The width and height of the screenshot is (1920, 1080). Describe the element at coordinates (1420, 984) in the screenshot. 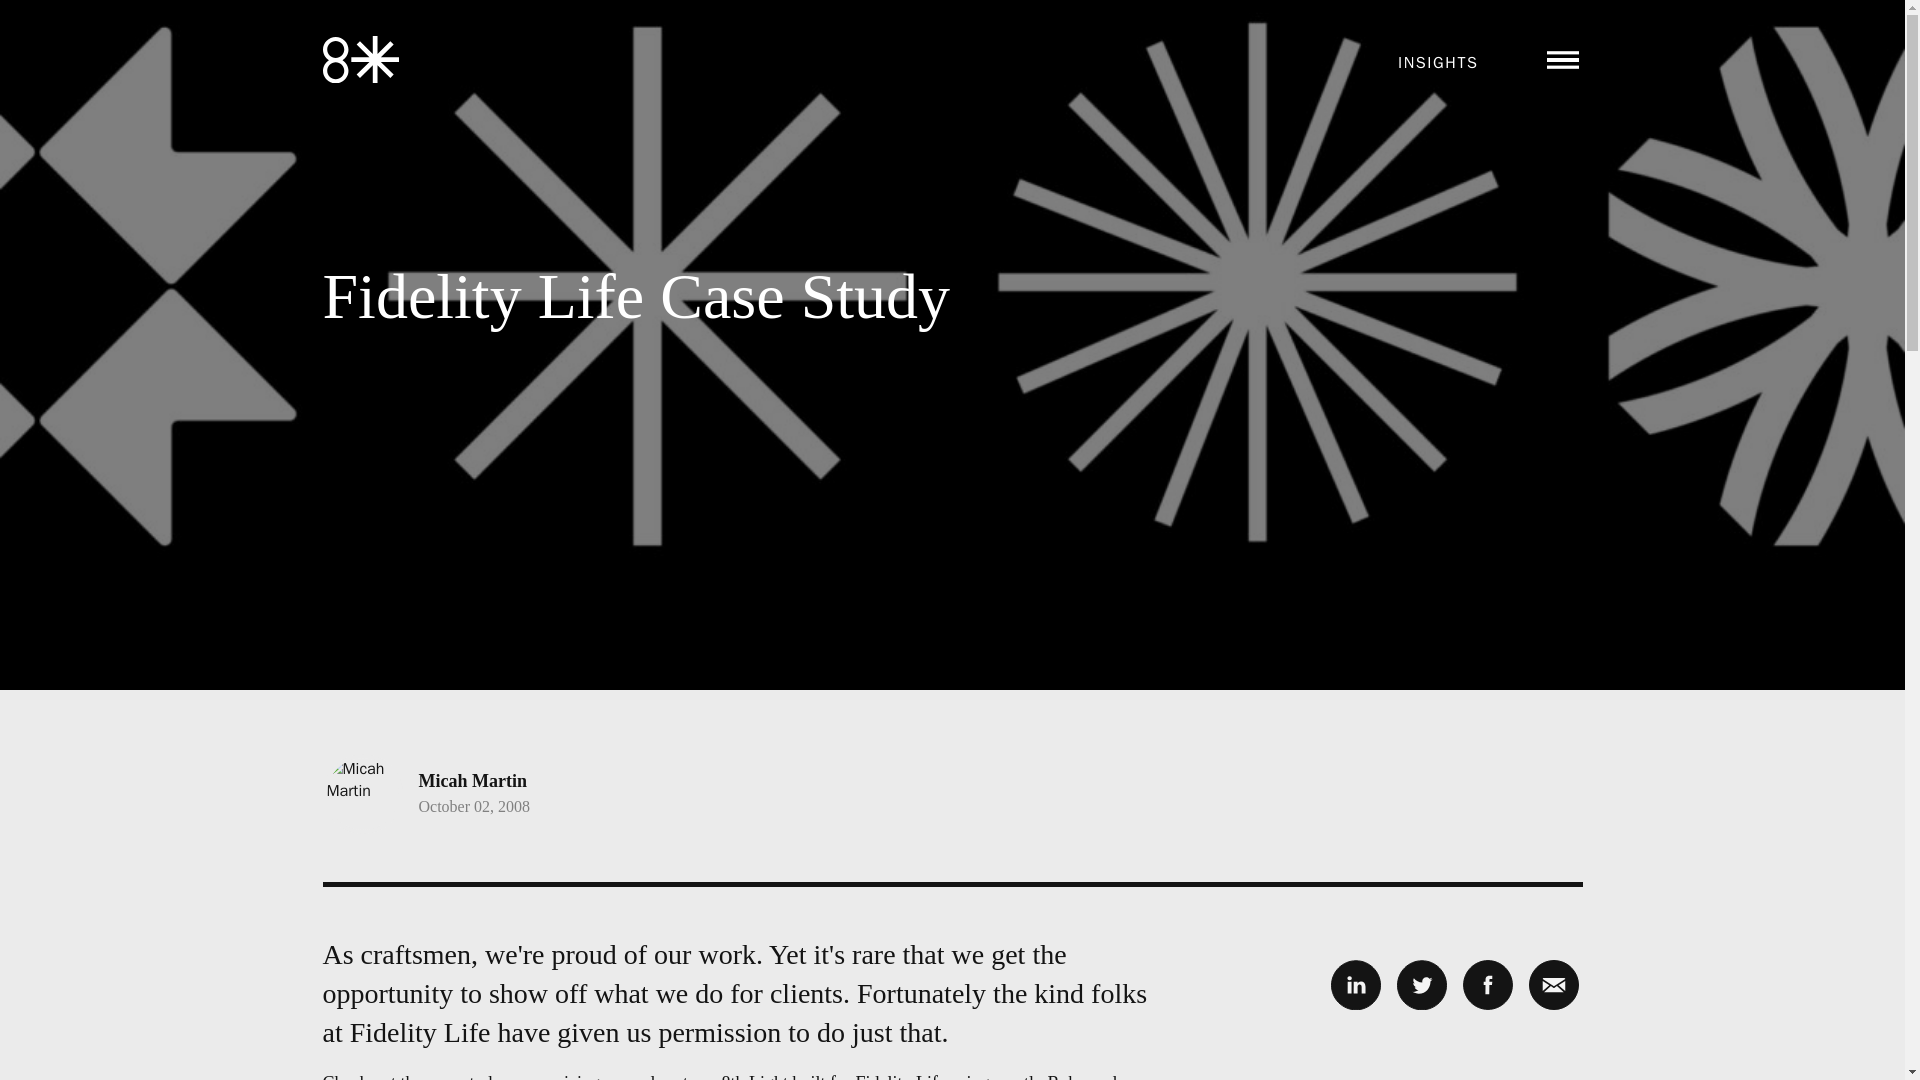

I see `Share on Twitter` at that location.